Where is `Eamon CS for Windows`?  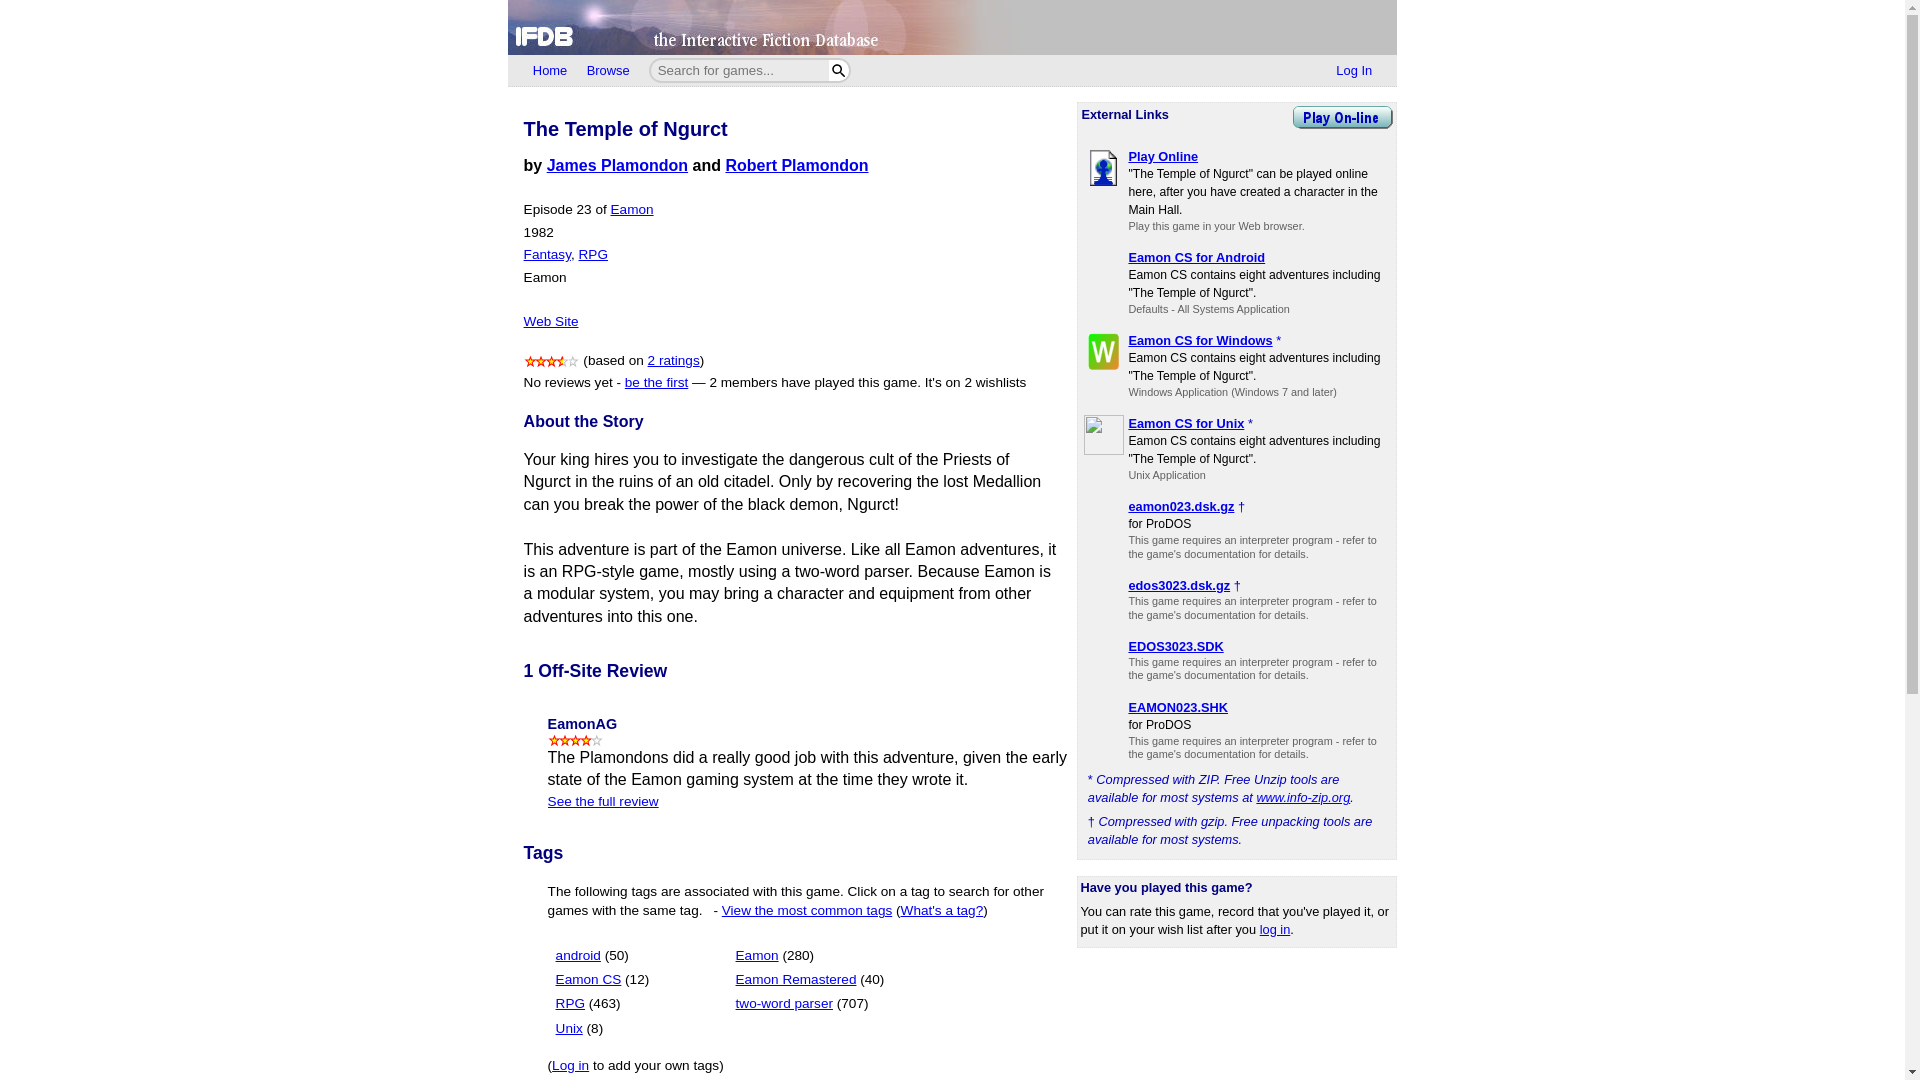 Eamon CS for Windows is located at coordinates (1200, 340).